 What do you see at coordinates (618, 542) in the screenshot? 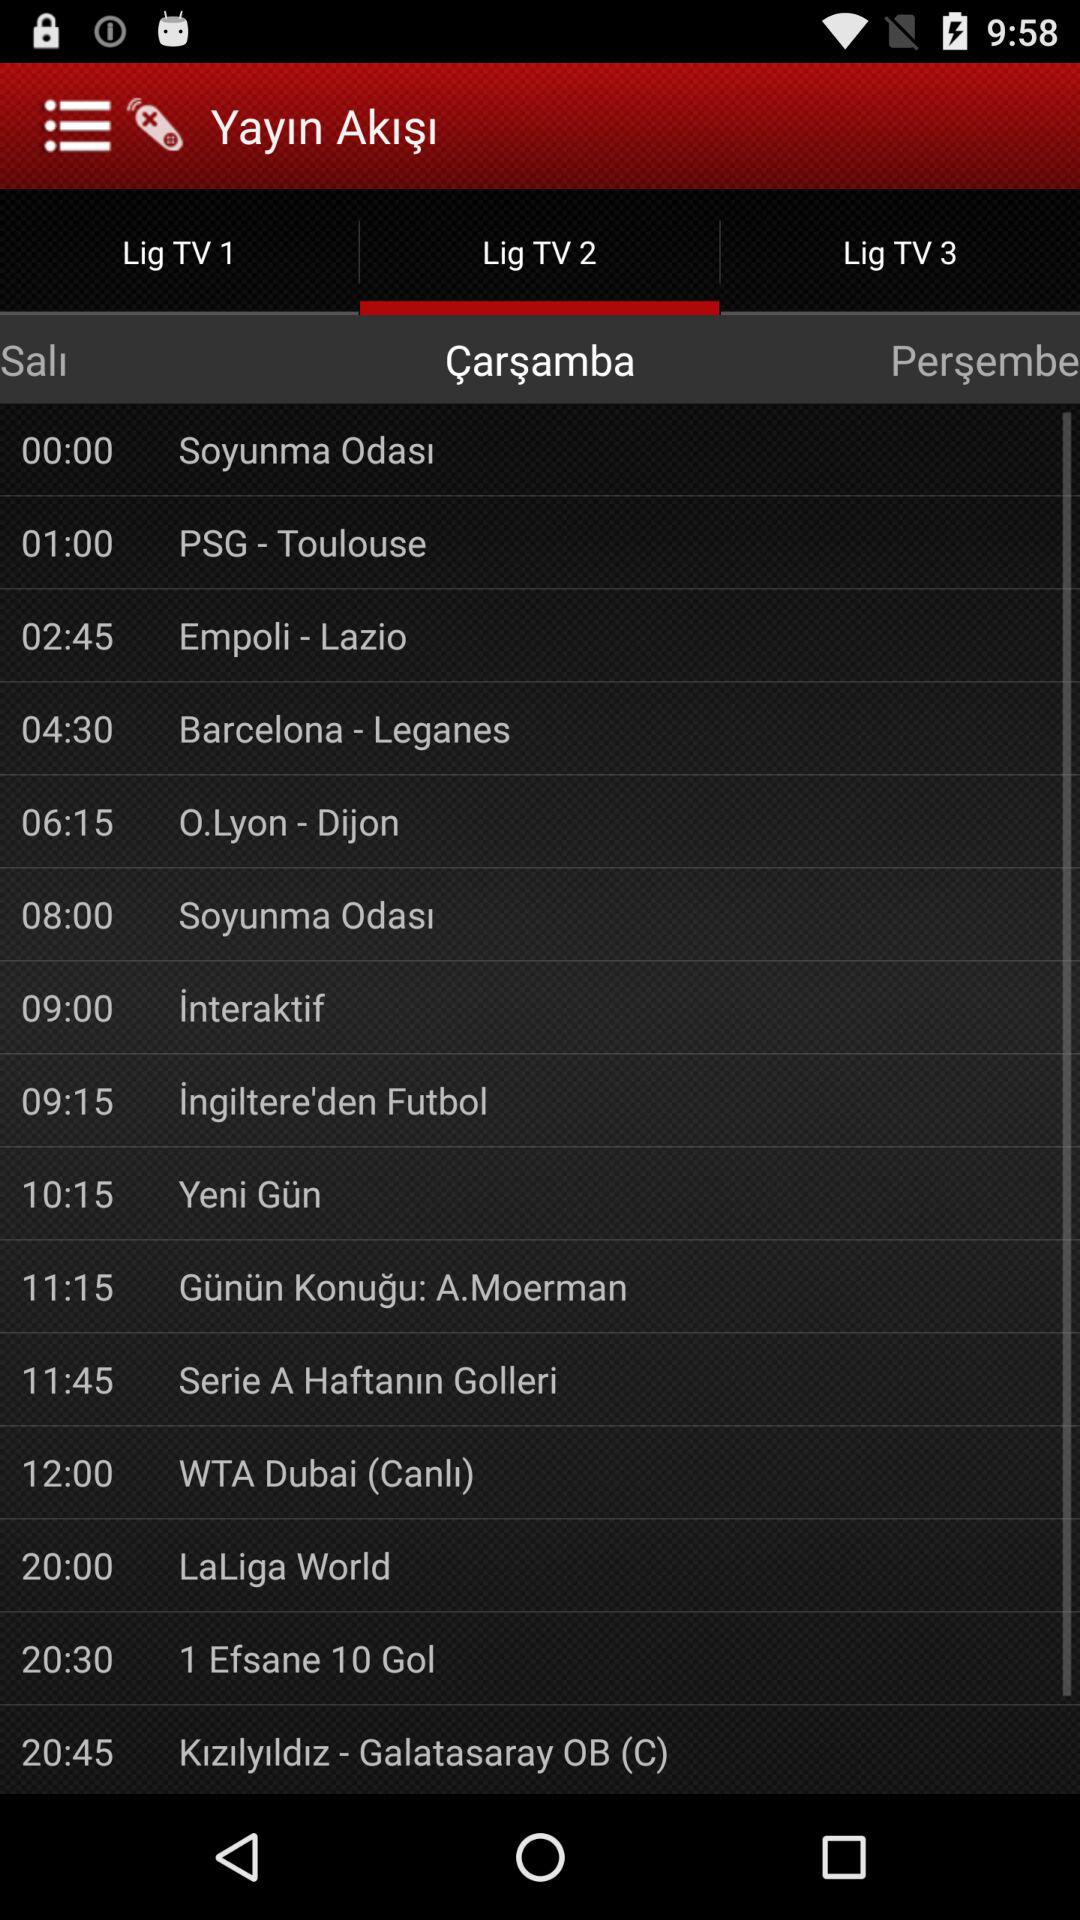
I see `swipe until the psg - toulouse` at bounding box center [618, 542].